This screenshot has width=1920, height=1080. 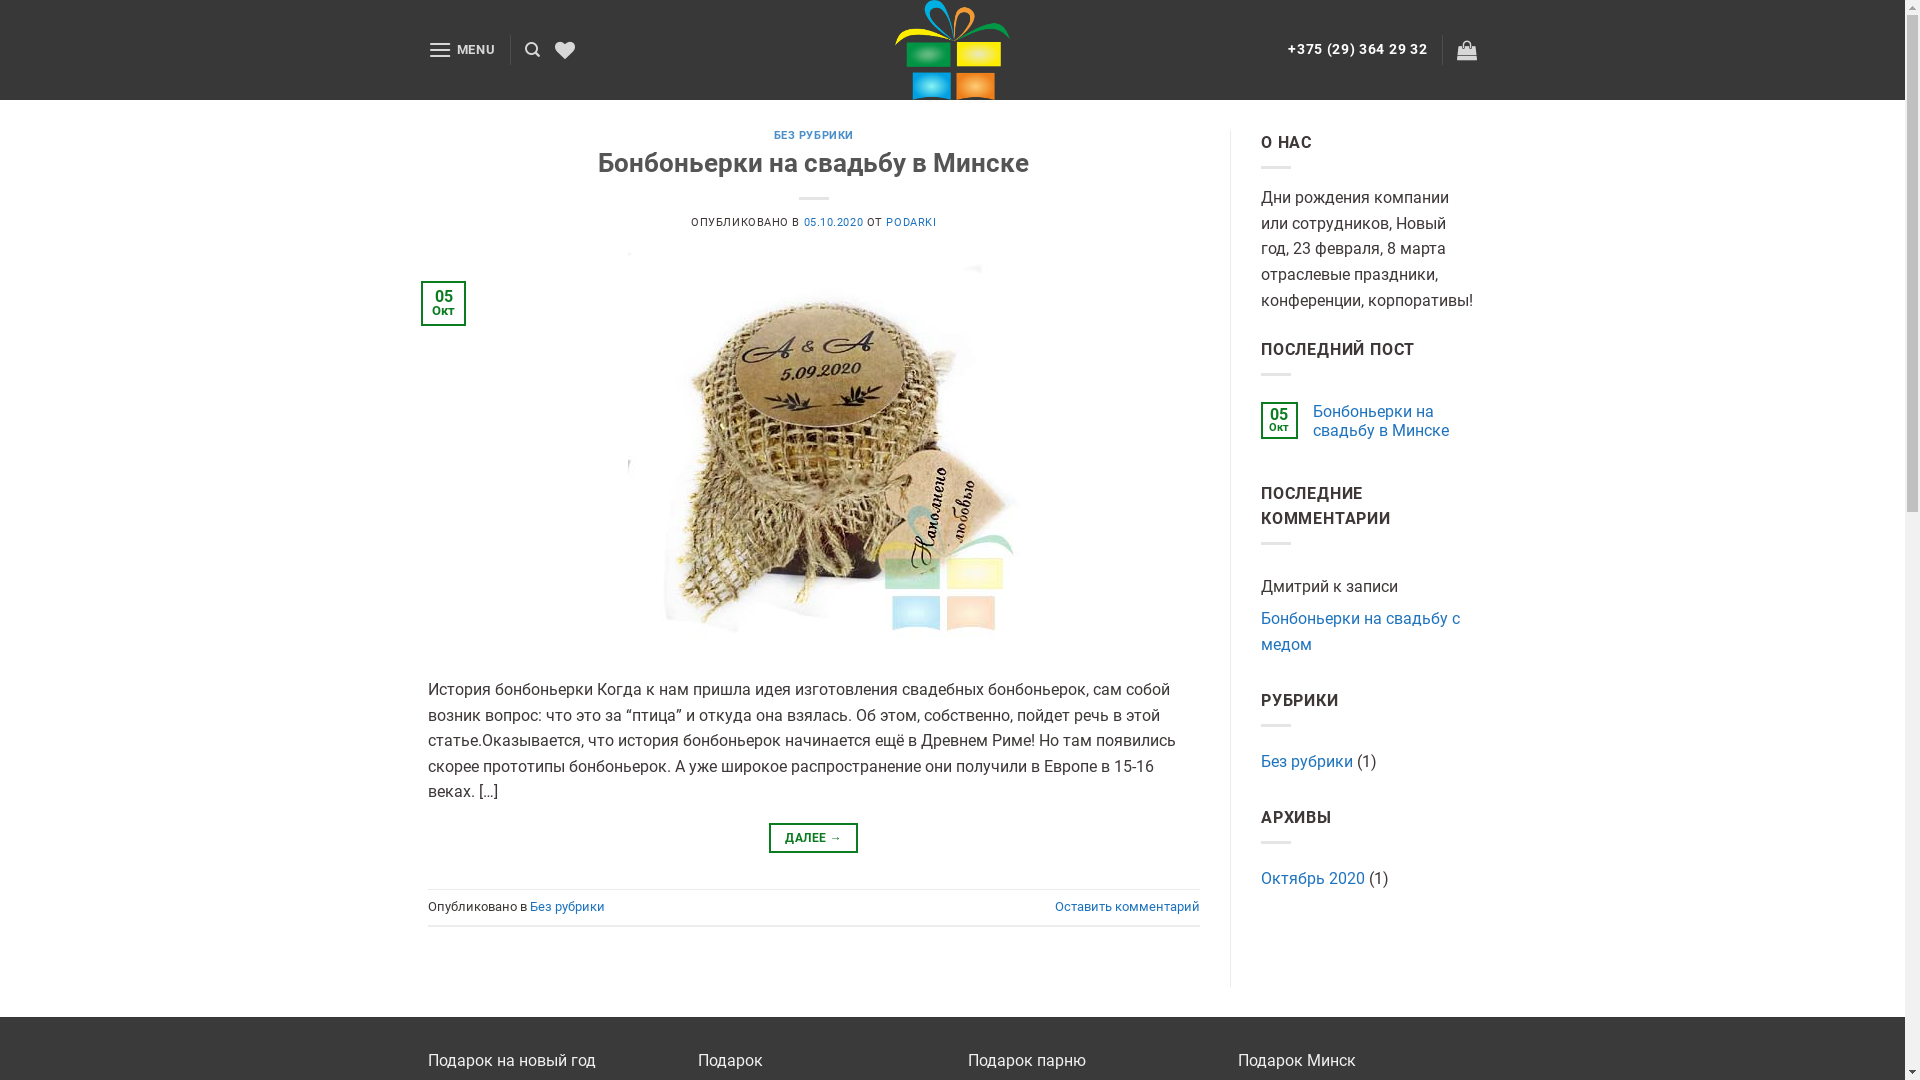 What do you see at coordinates (834, 222) in the screenshot?
I see `05.10.2020` at bounding box center [834, 222].